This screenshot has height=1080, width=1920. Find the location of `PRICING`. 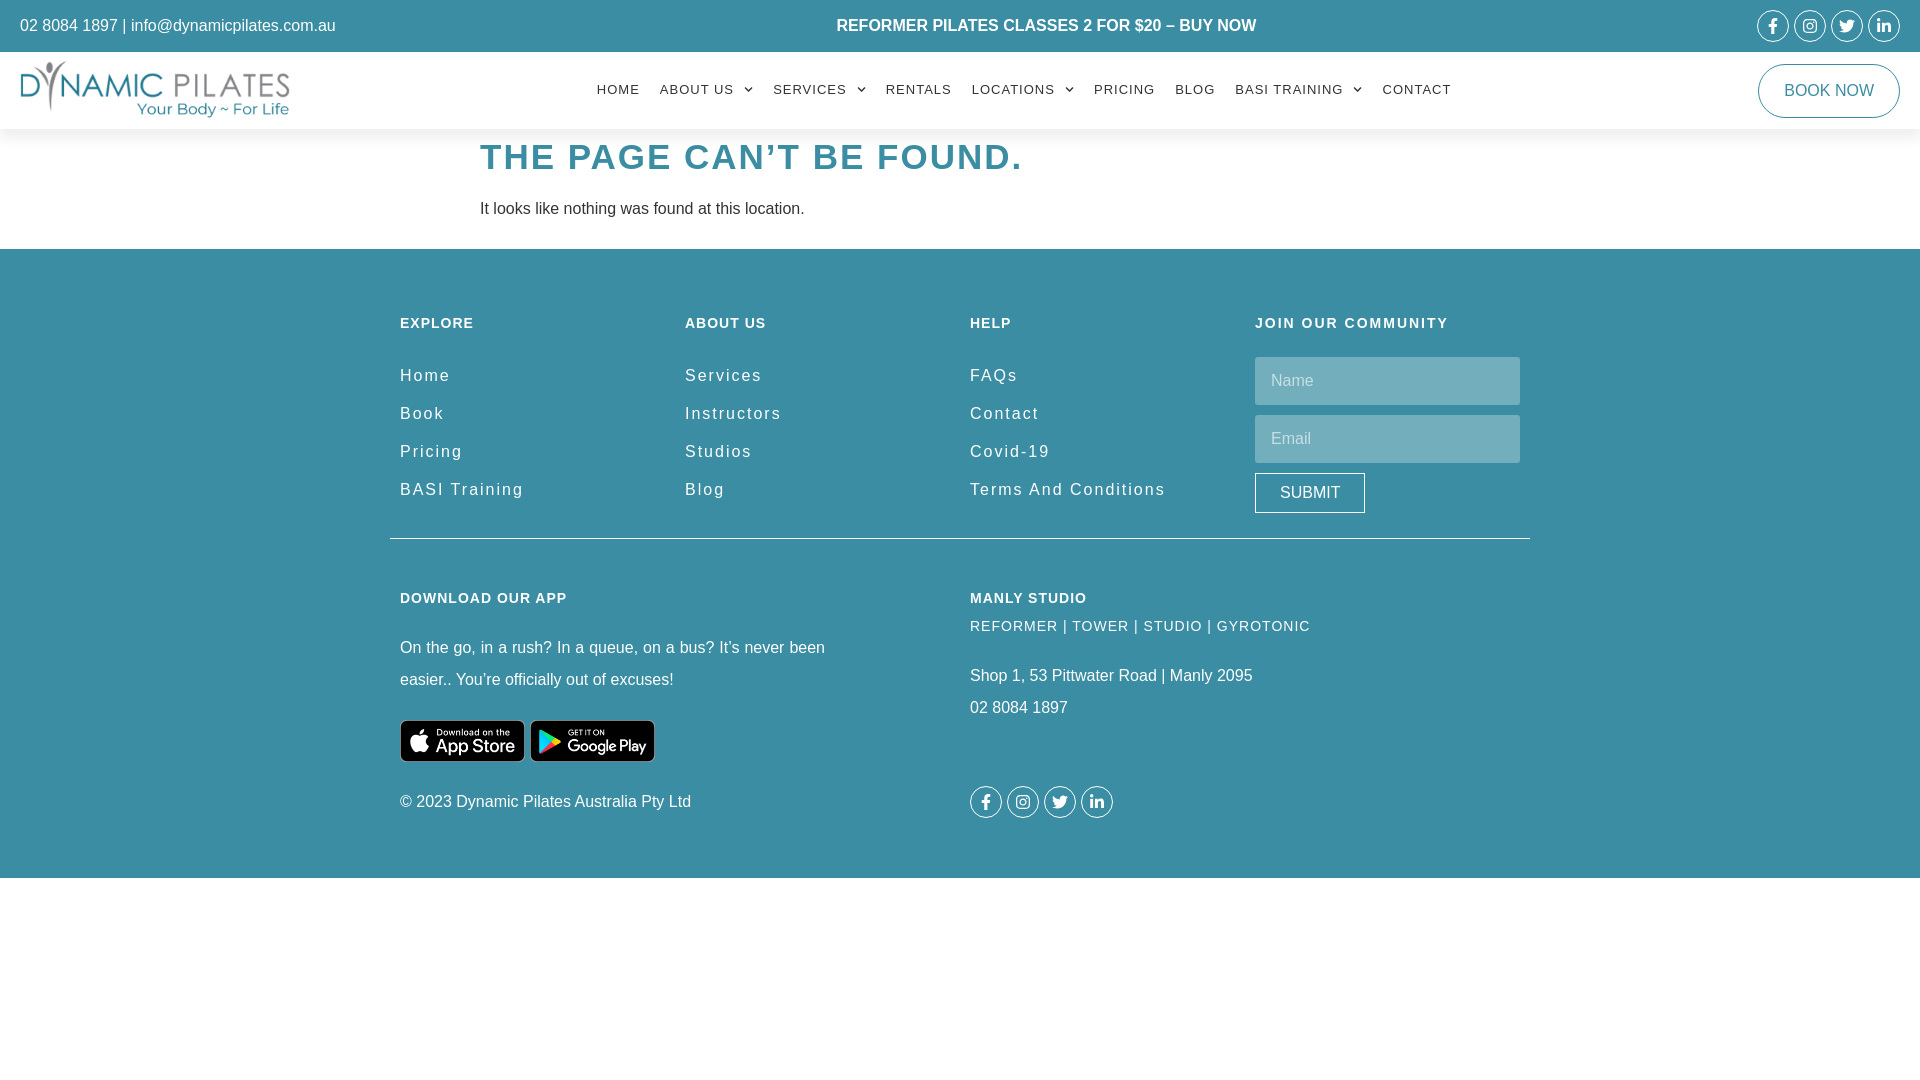

PRICING is located at coordinates (1124, 90).